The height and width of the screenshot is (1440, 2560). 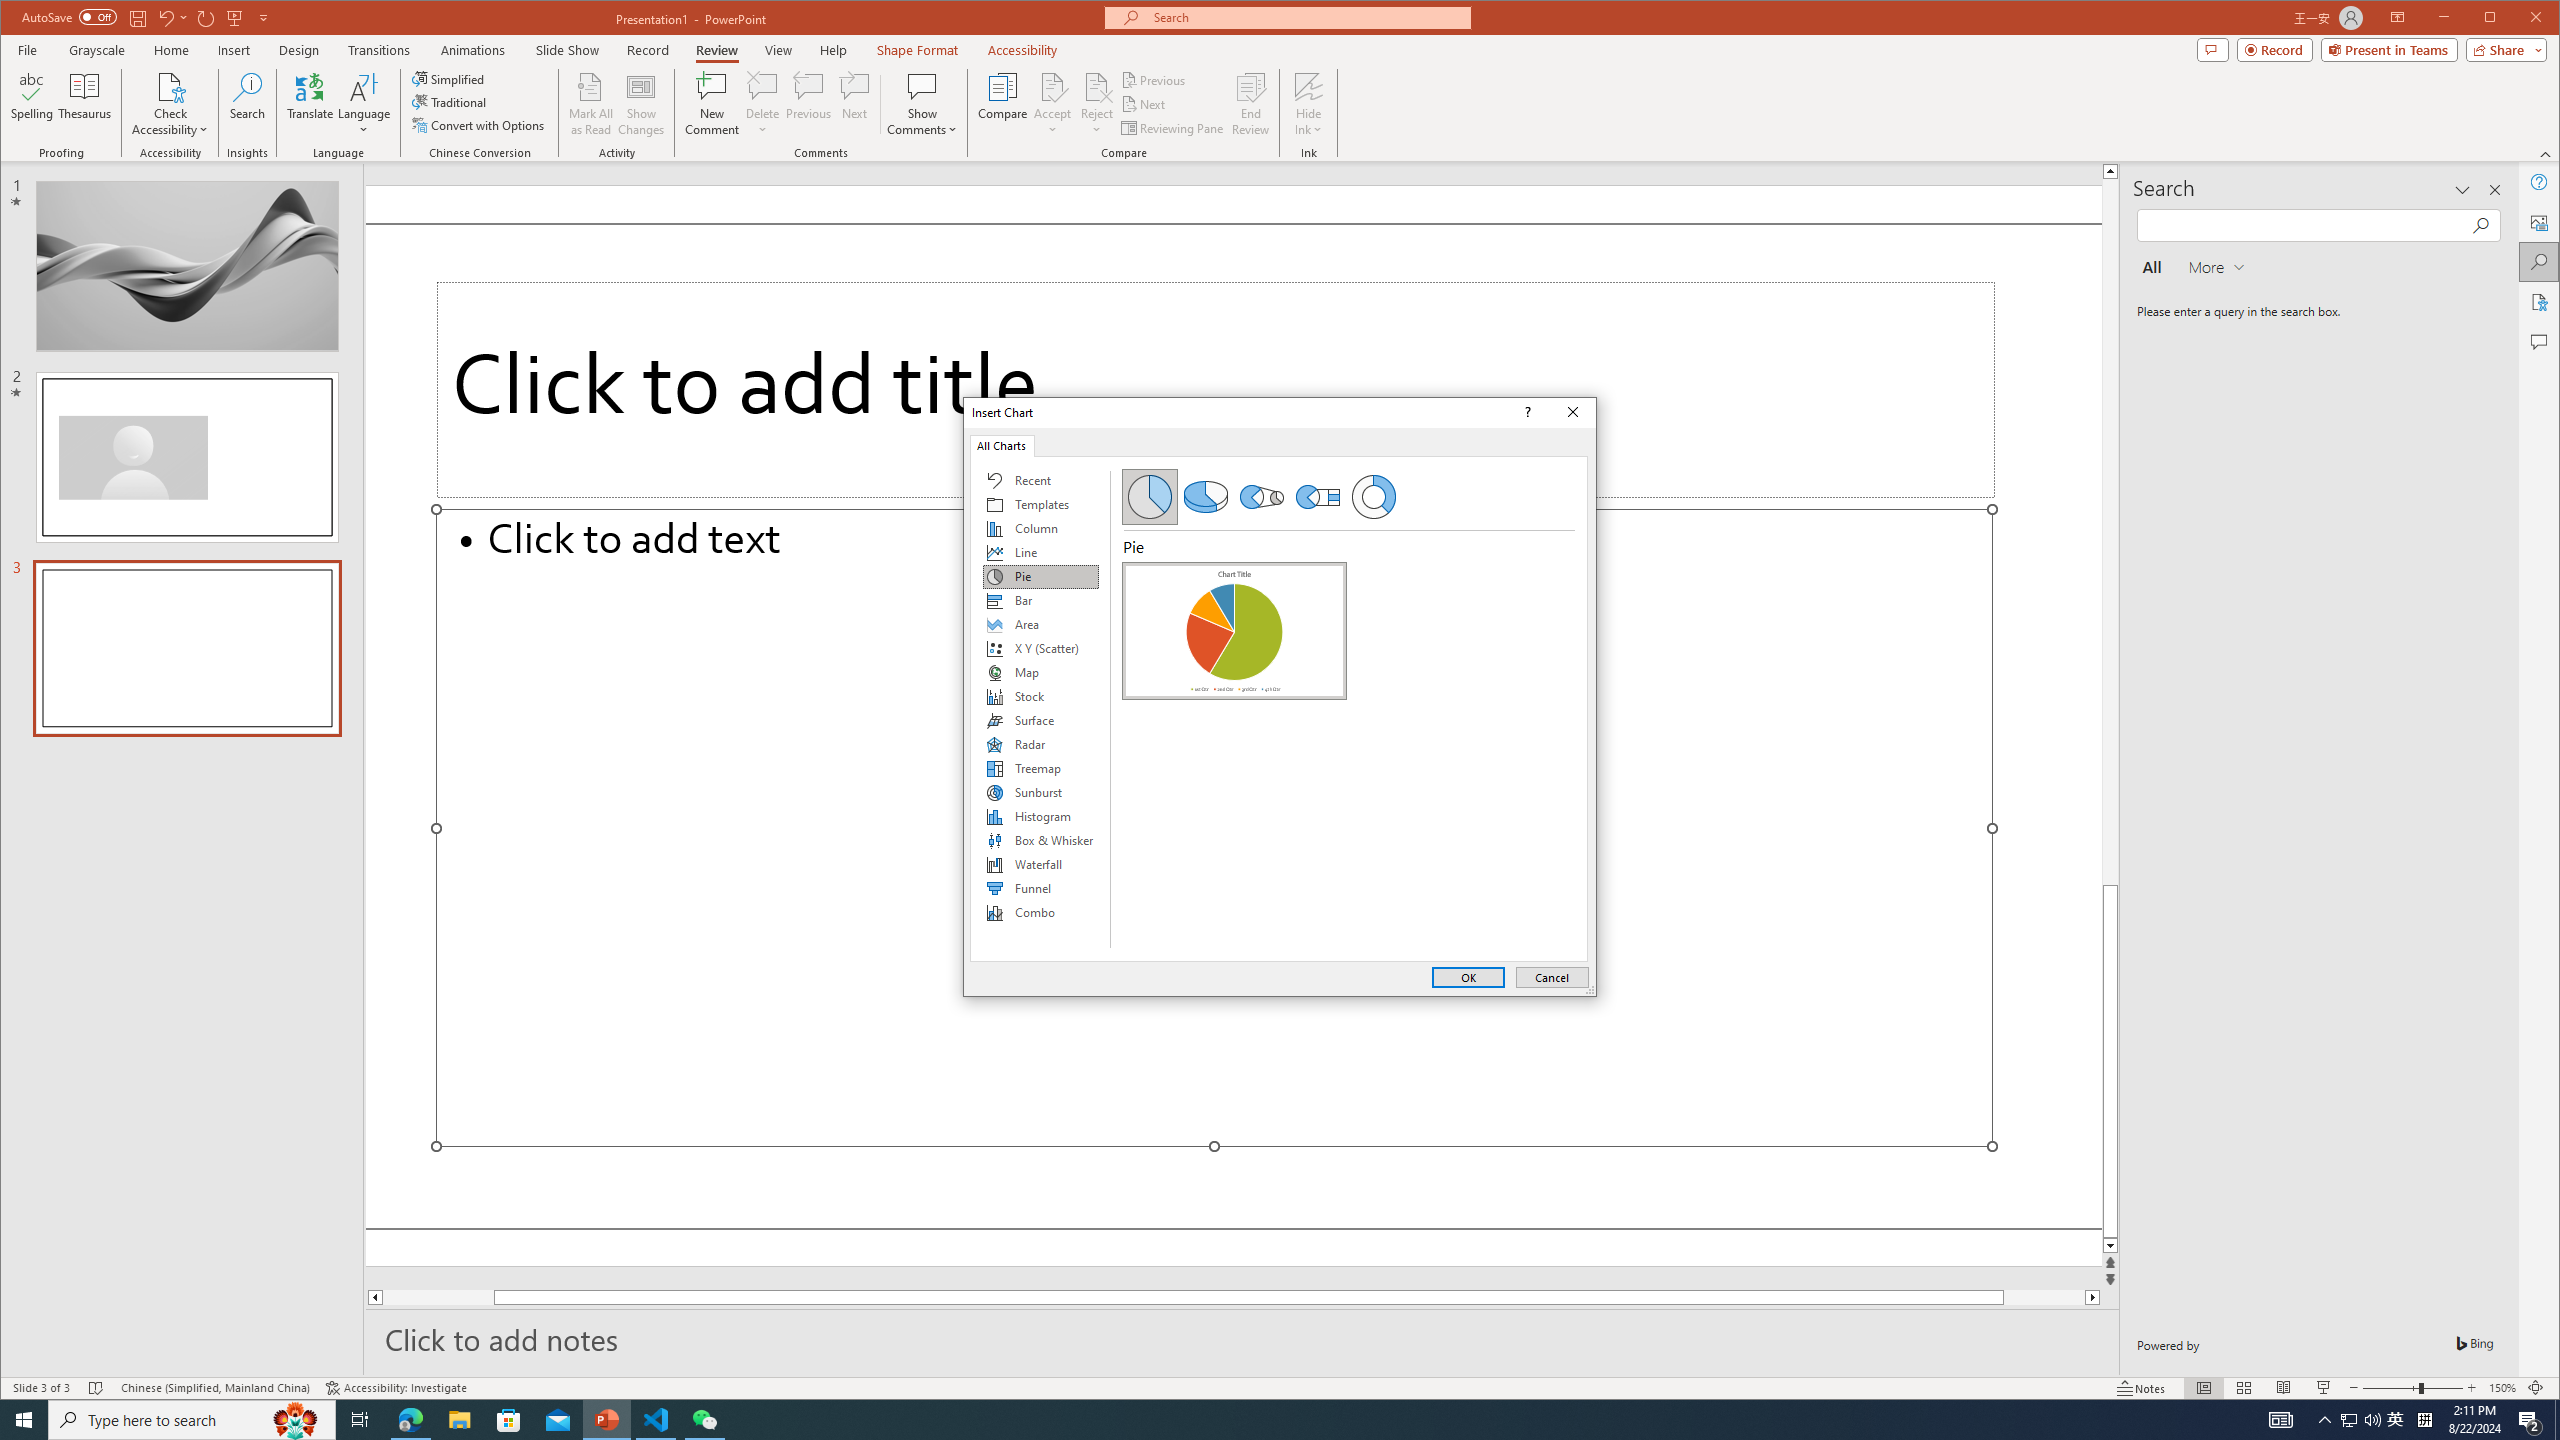 What do you see at coordinates (2326, 1420) in the screenshot?
I see `Zoom 150%` at bounding box center [2326, 1420].